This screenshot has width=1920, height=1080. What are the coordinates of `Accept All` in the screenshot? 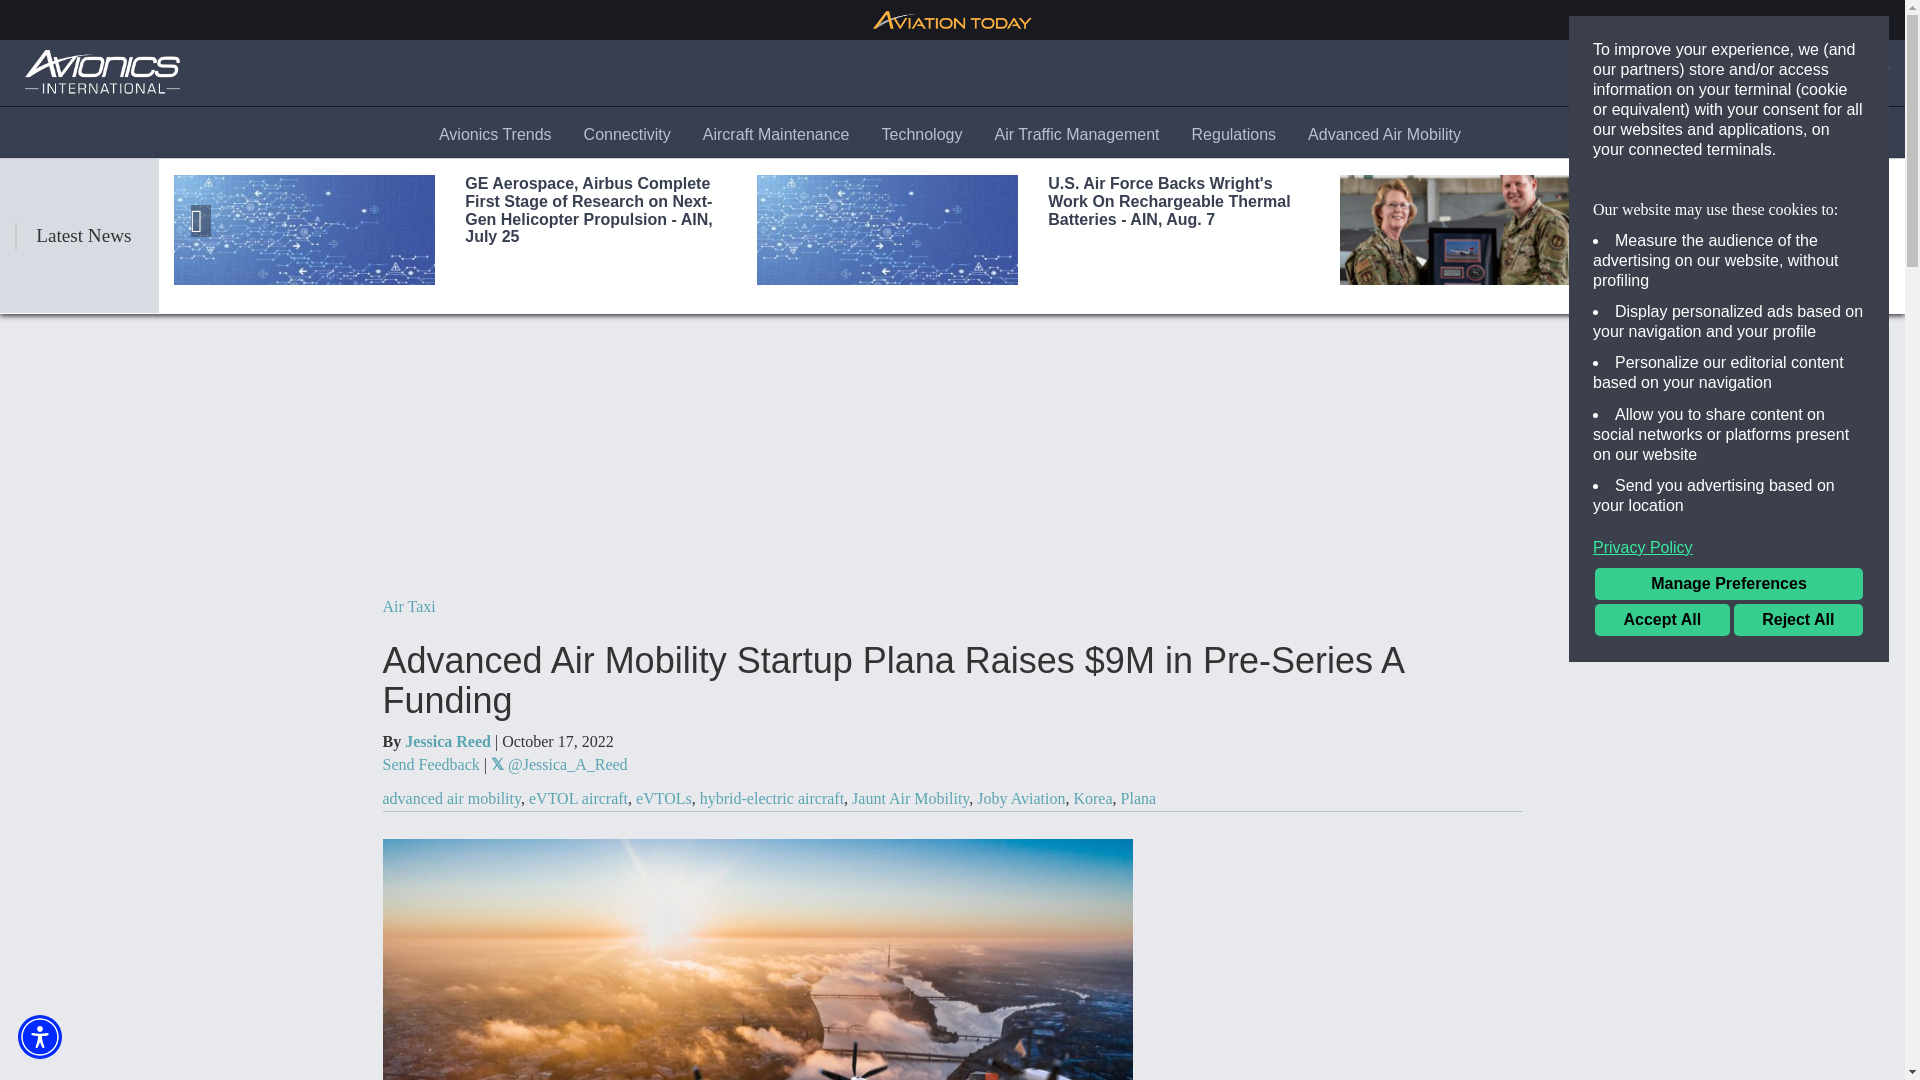 It's located at (1662, 620).